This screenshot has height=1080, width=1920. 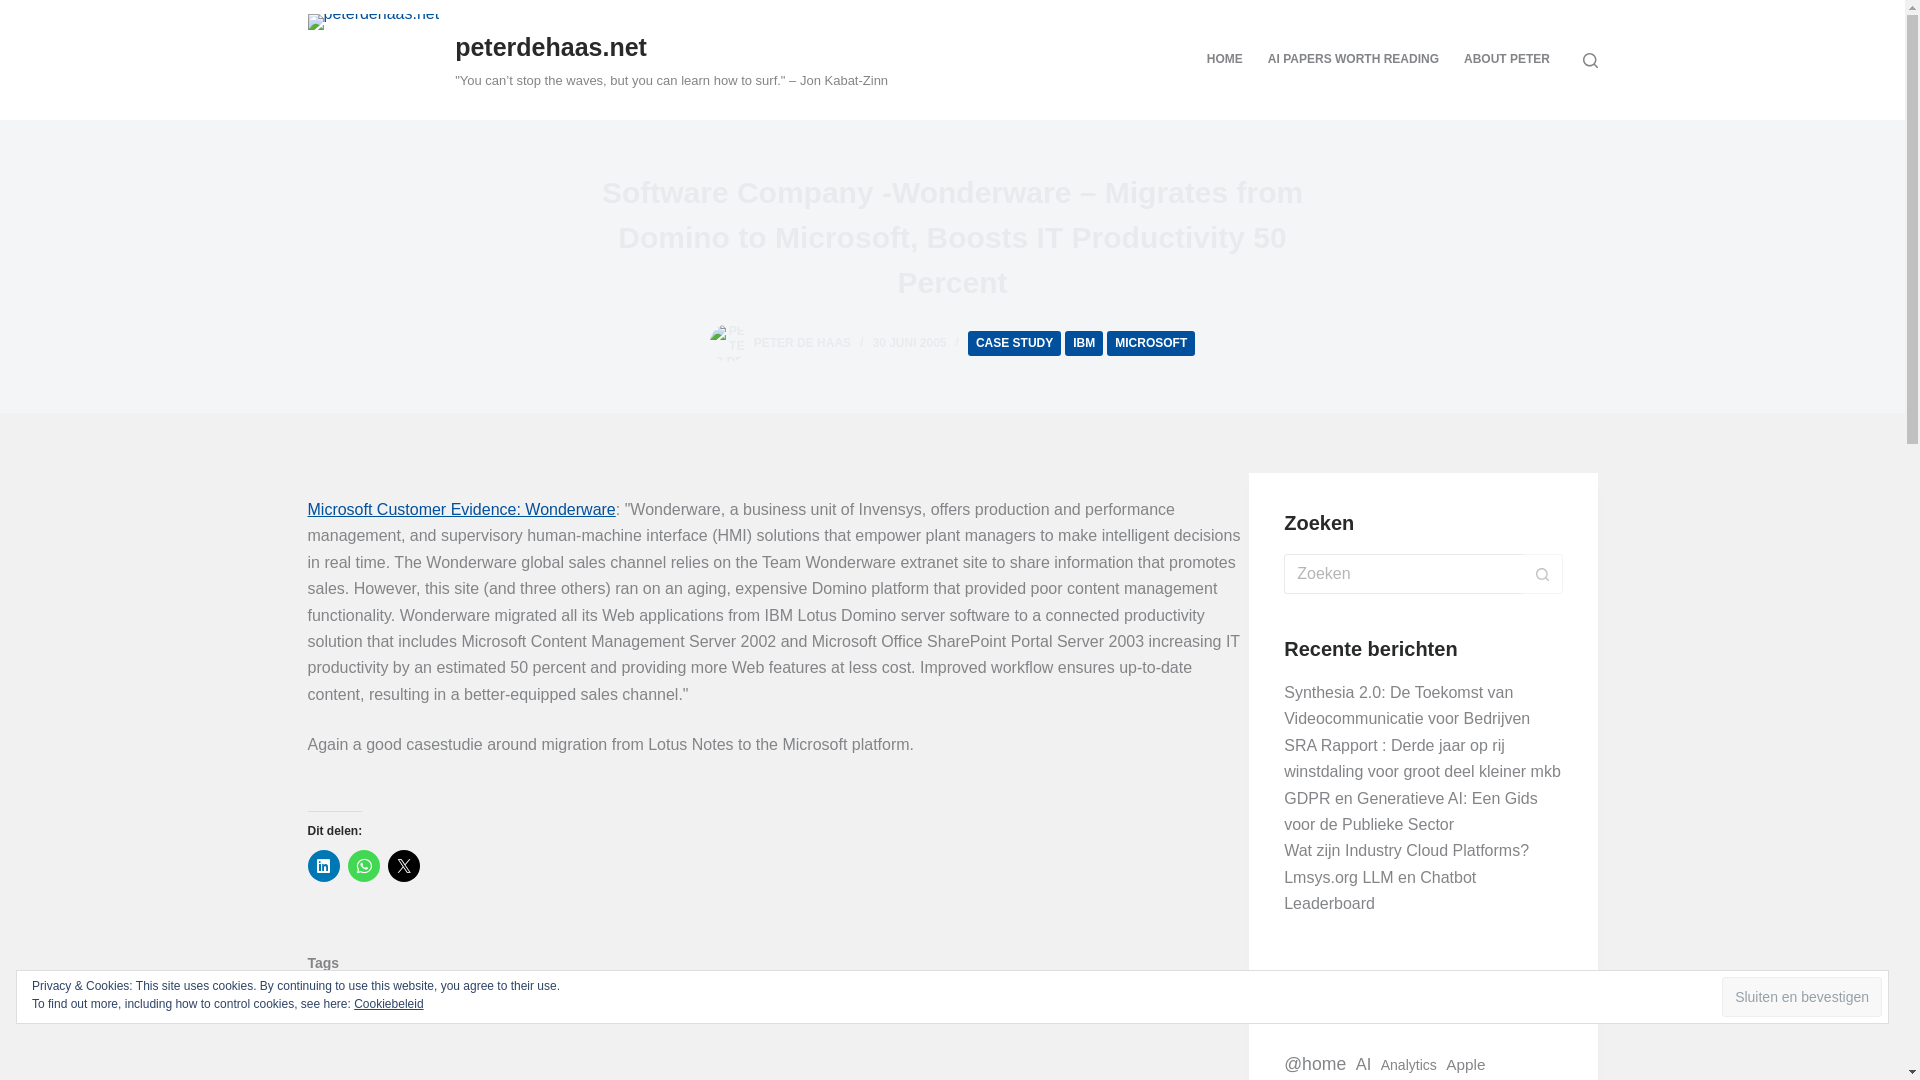 I want to click on Klik om te delen op X, so click(x=404, y=866).